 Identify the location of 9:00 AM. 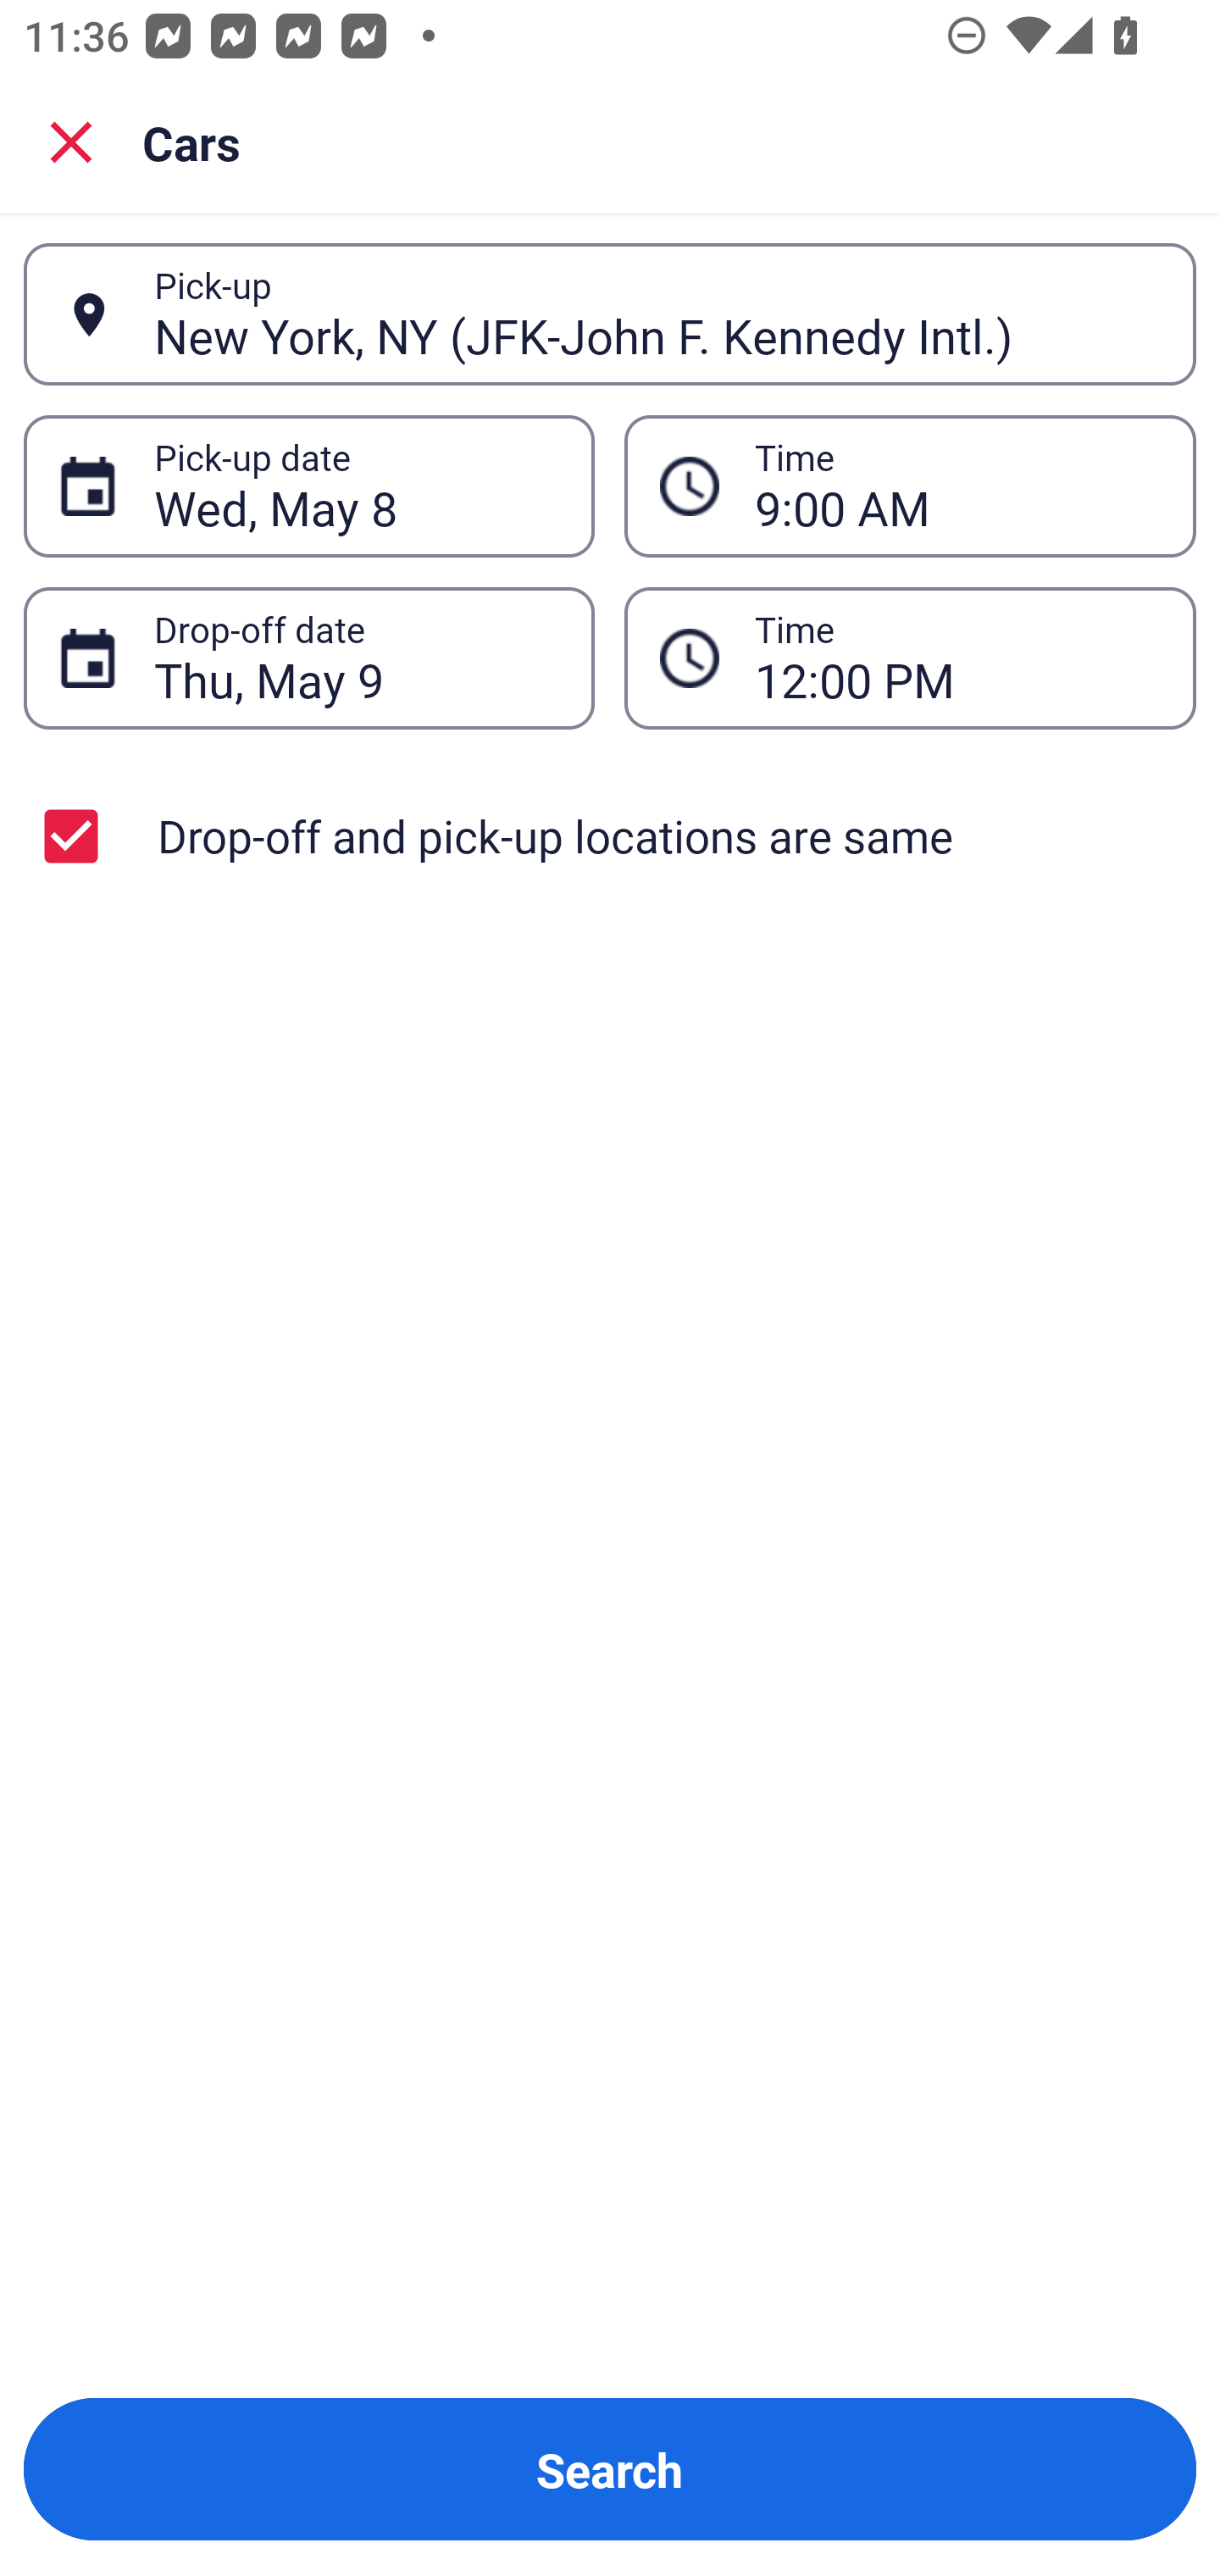
(910, 485).